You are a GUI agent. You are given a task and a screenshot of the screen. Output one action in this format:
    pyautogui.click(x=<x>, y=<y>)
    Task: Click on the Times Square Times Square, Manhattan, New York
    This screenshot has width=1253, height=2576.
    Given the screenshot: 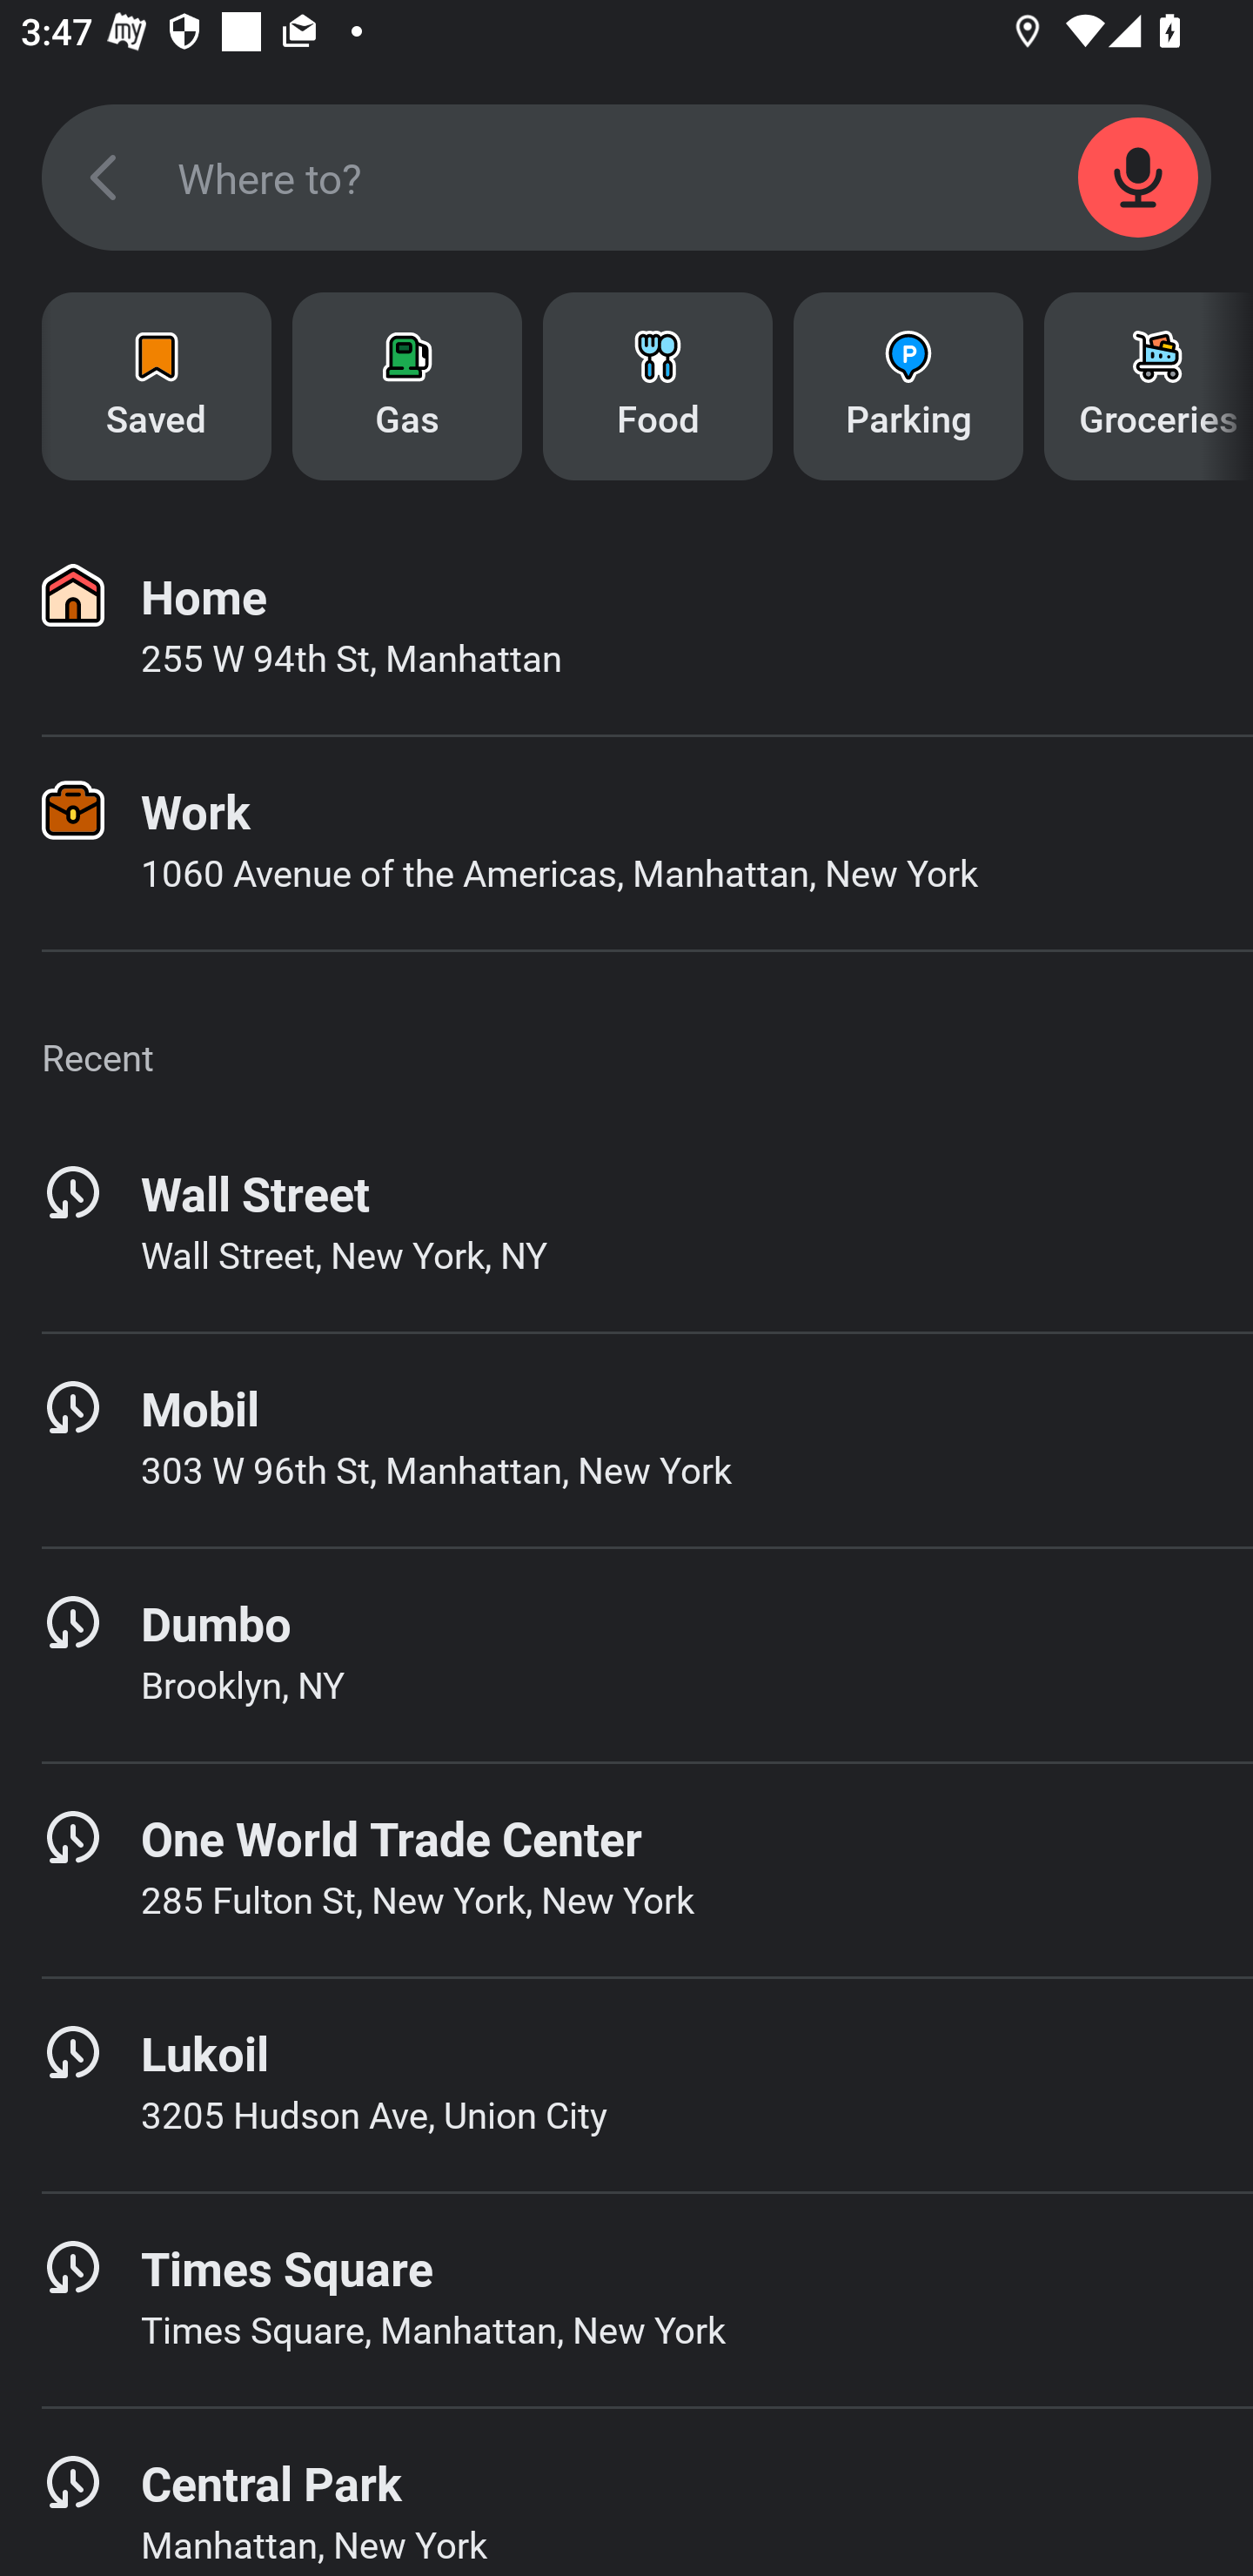 What is the action you would take?
    pyautogui.click(x=626, y=2299)
    